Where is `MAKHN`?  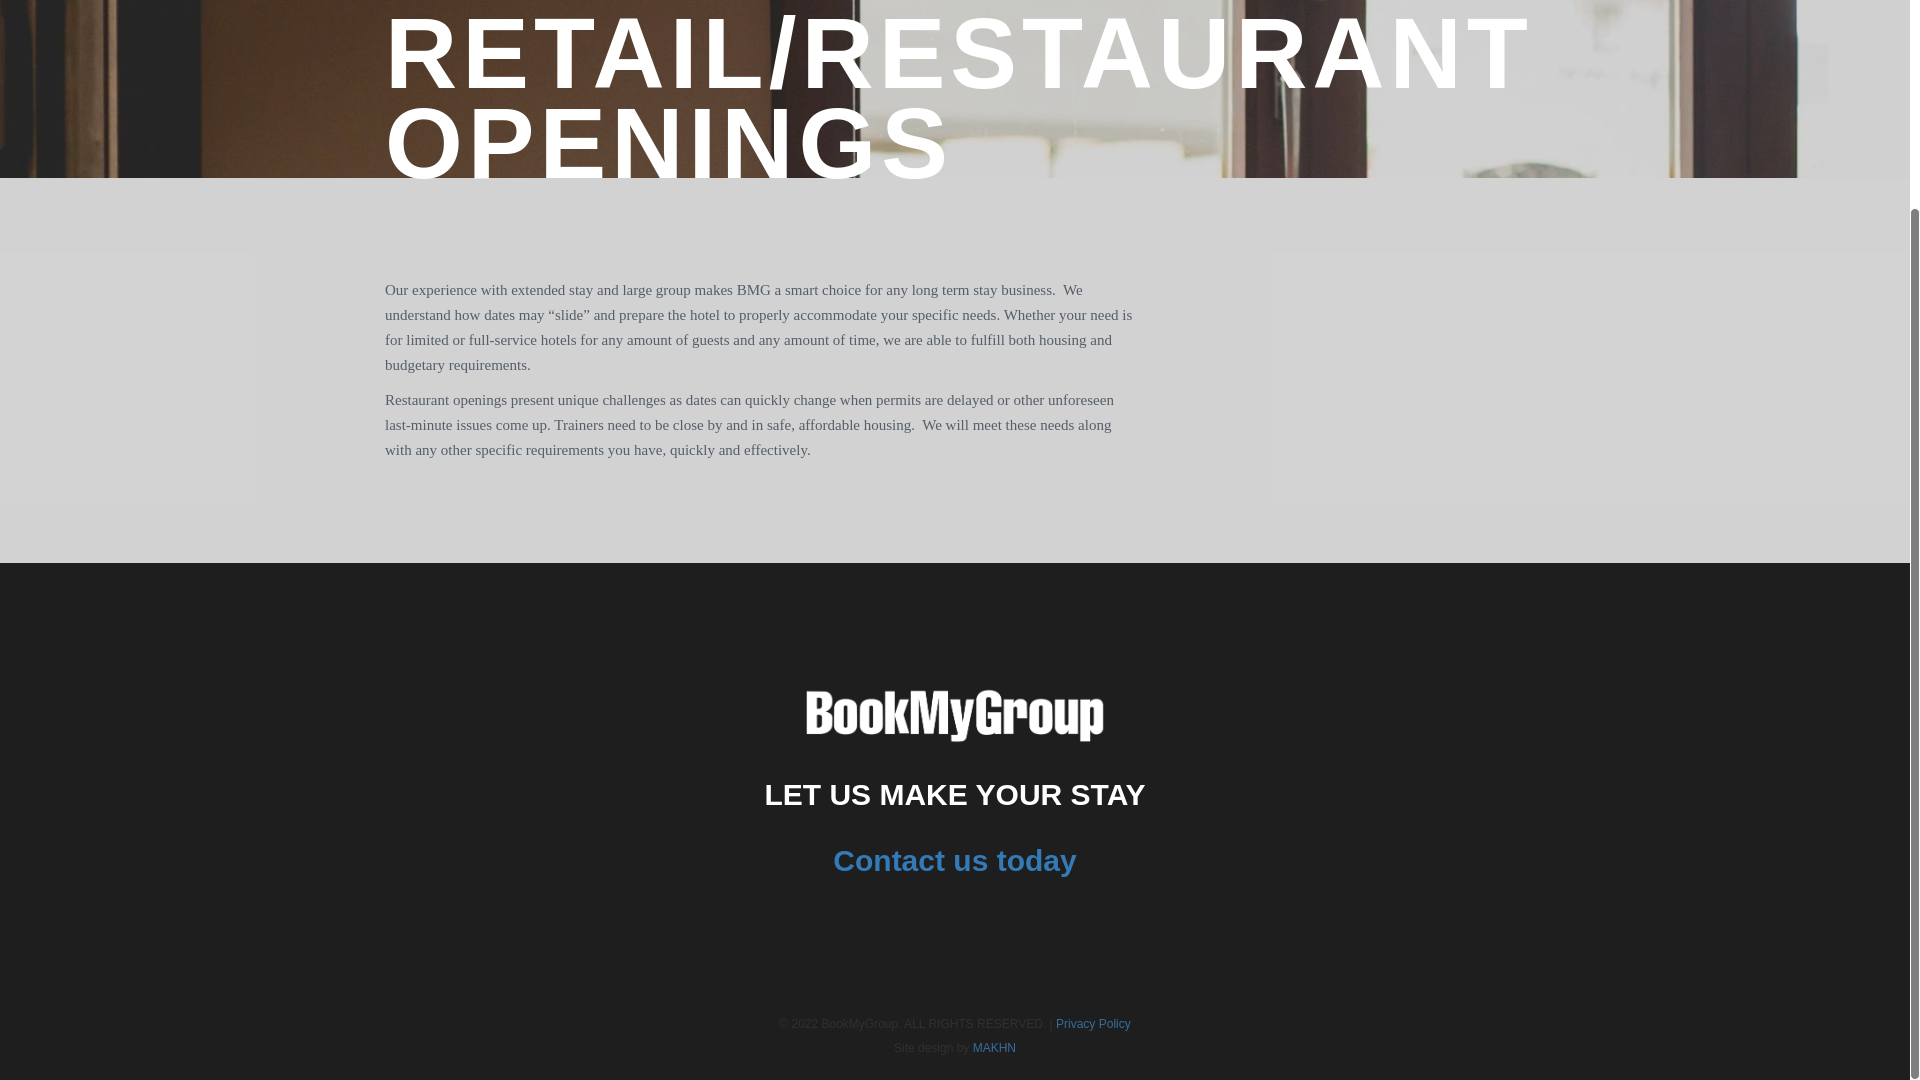
MAKHN is located at coordinates (994, 1048).